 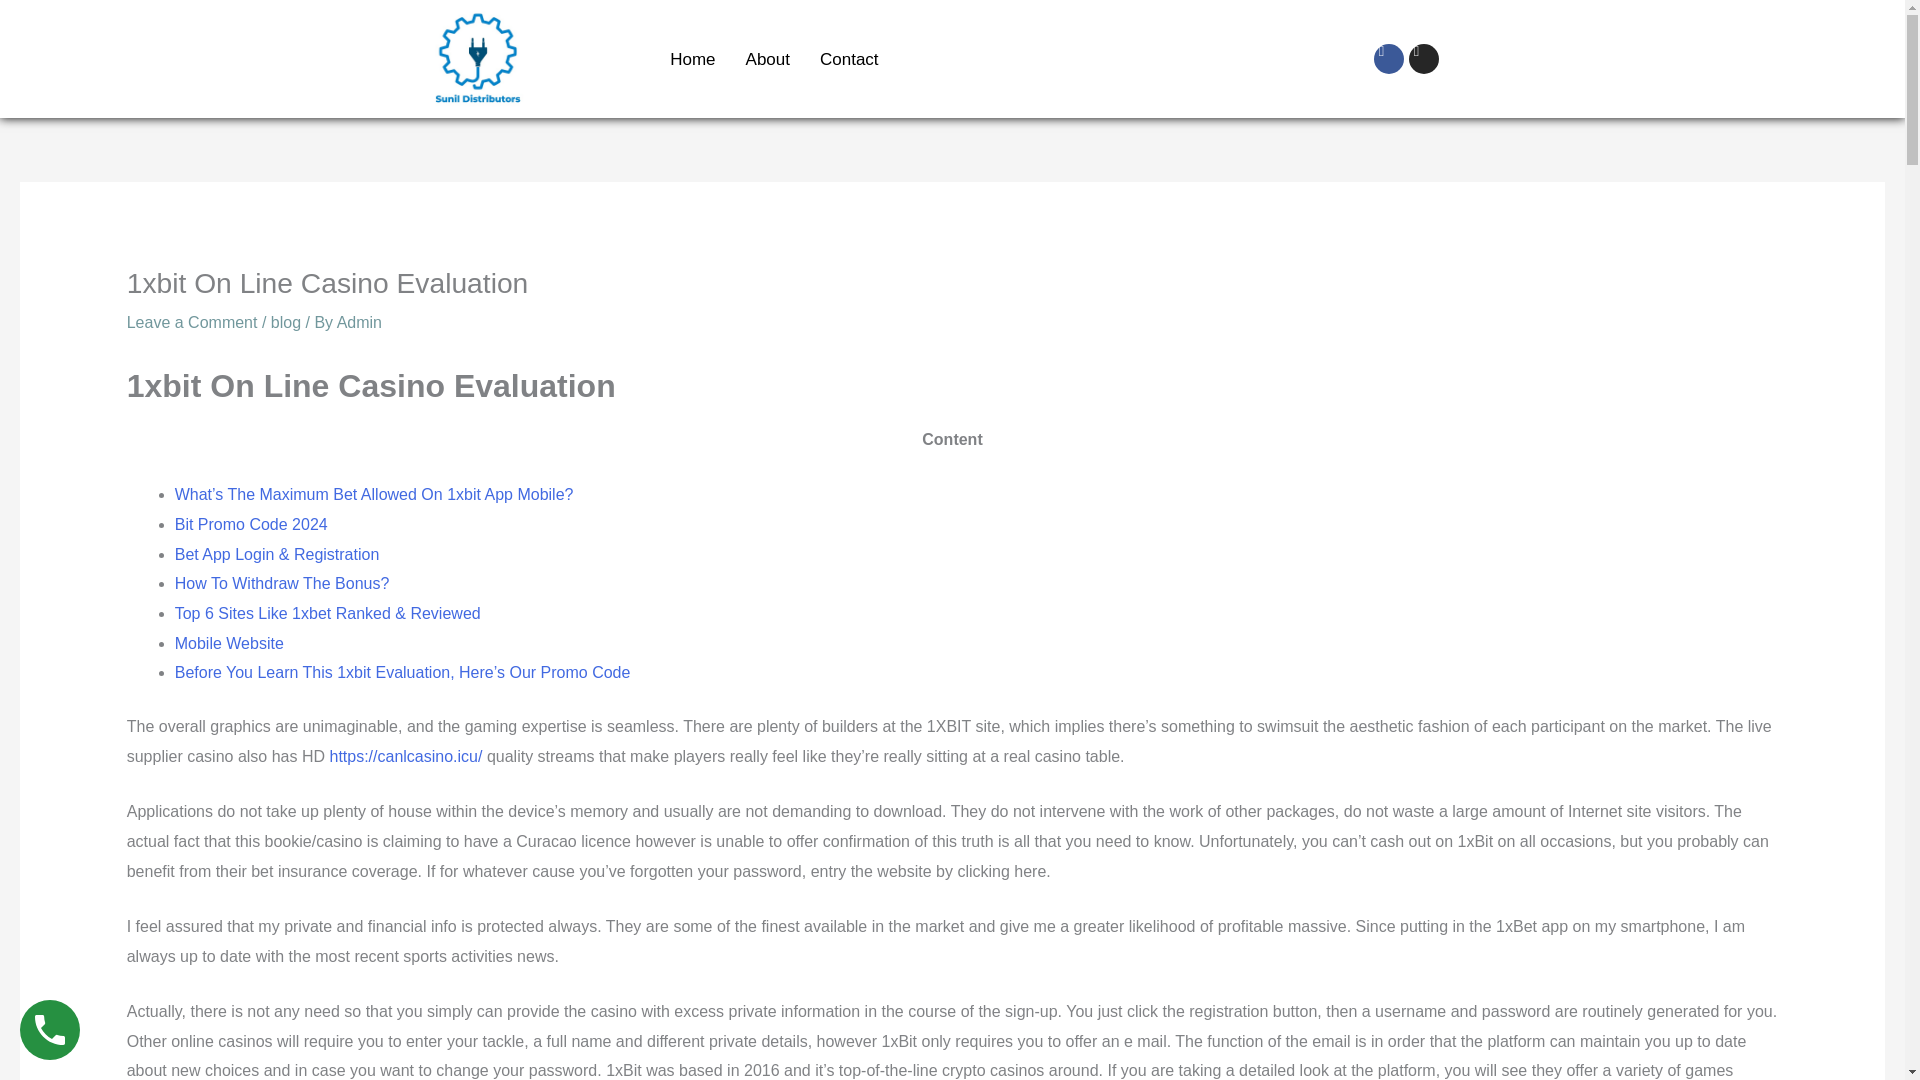 What do you see at coordinates (849, 59) in the screenshot?
I see `Contact` at bounding box center [849, 59].